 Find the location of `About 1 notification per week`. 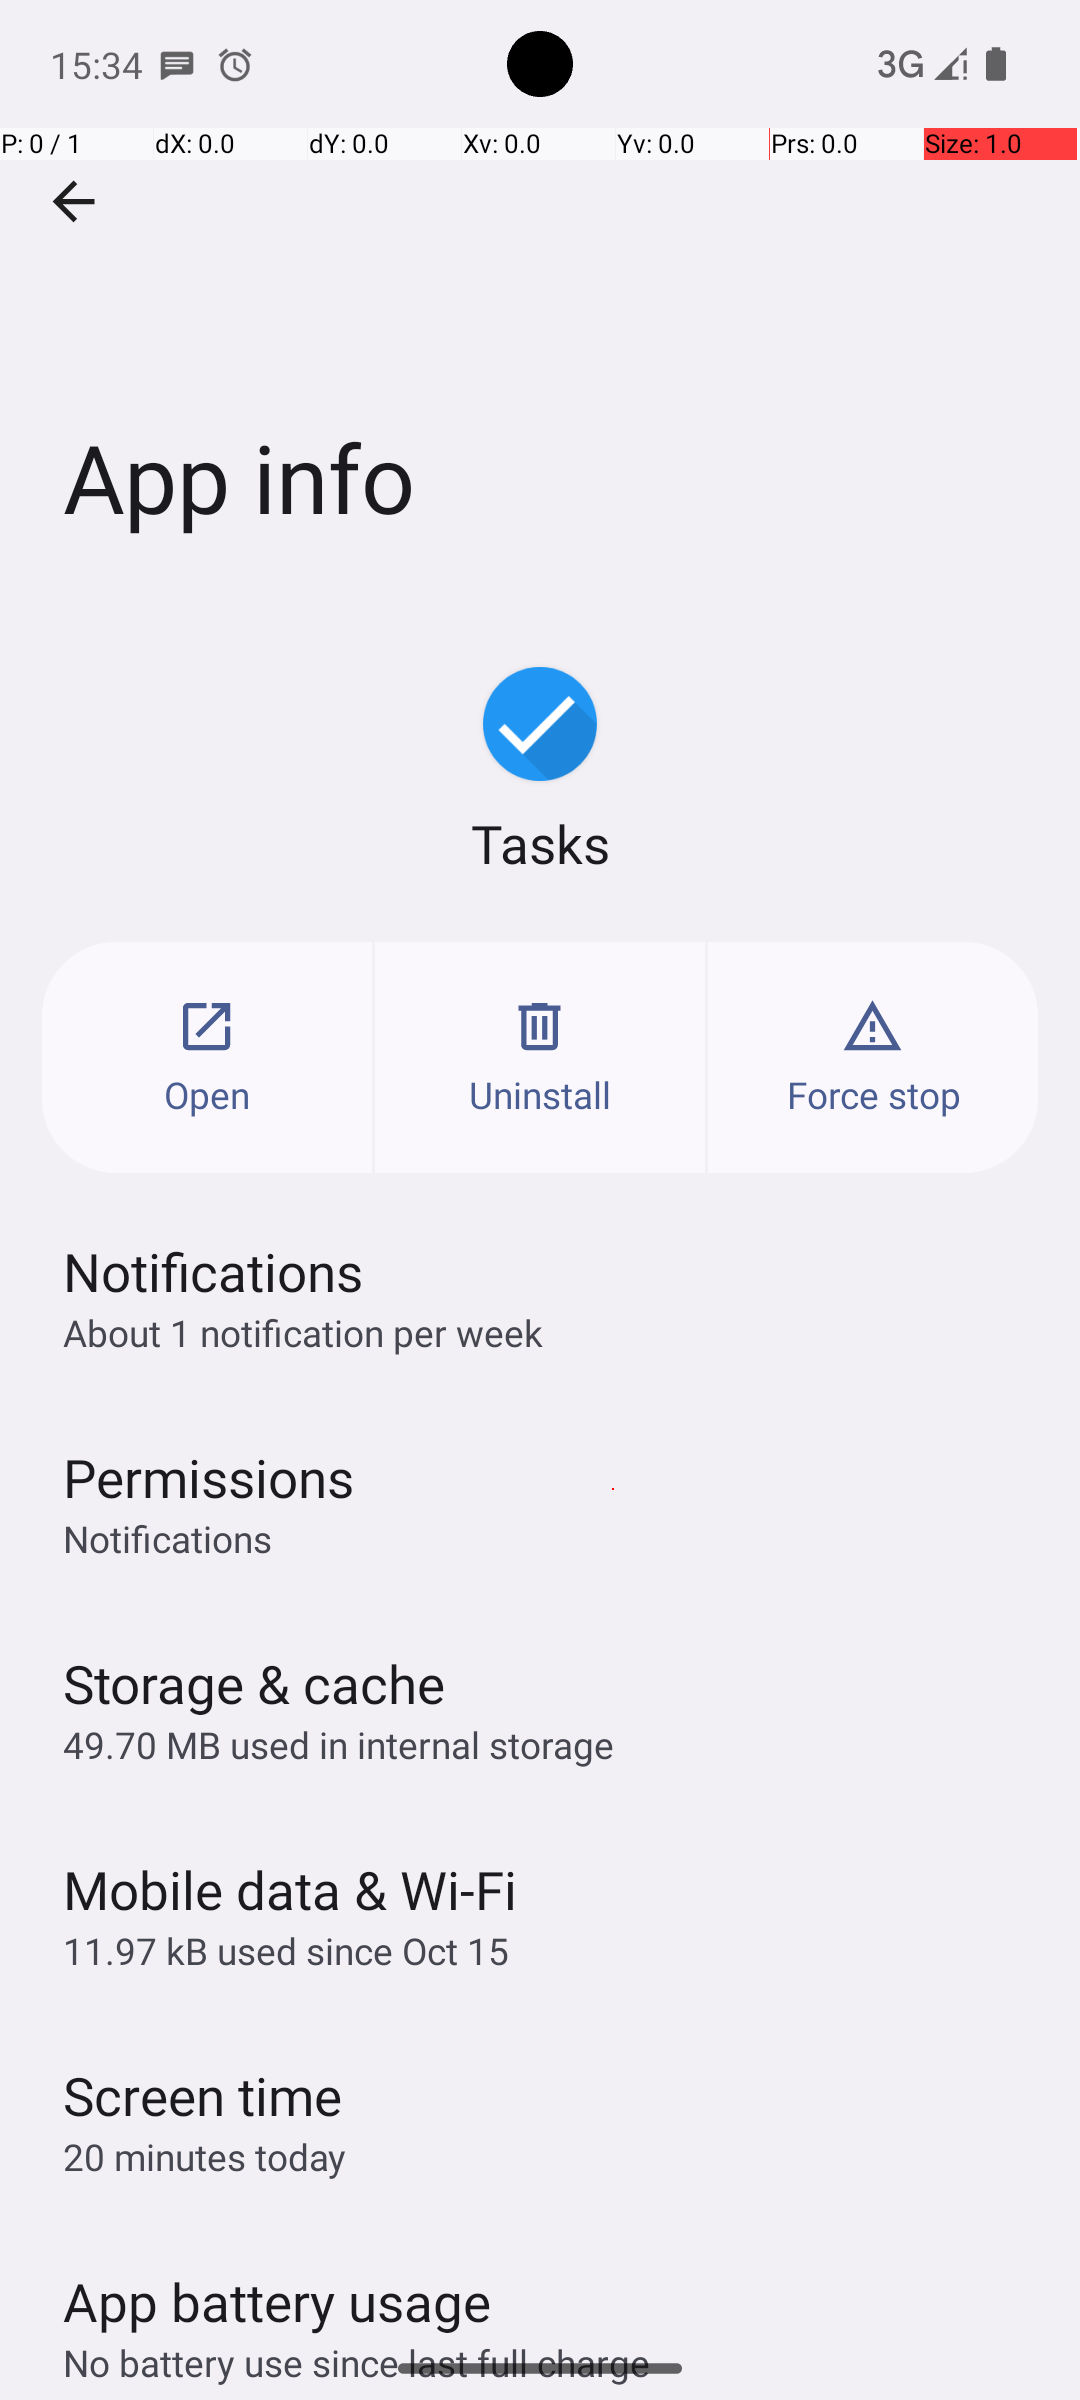

About 1 notification per week is located at coordinates (303, 1332).